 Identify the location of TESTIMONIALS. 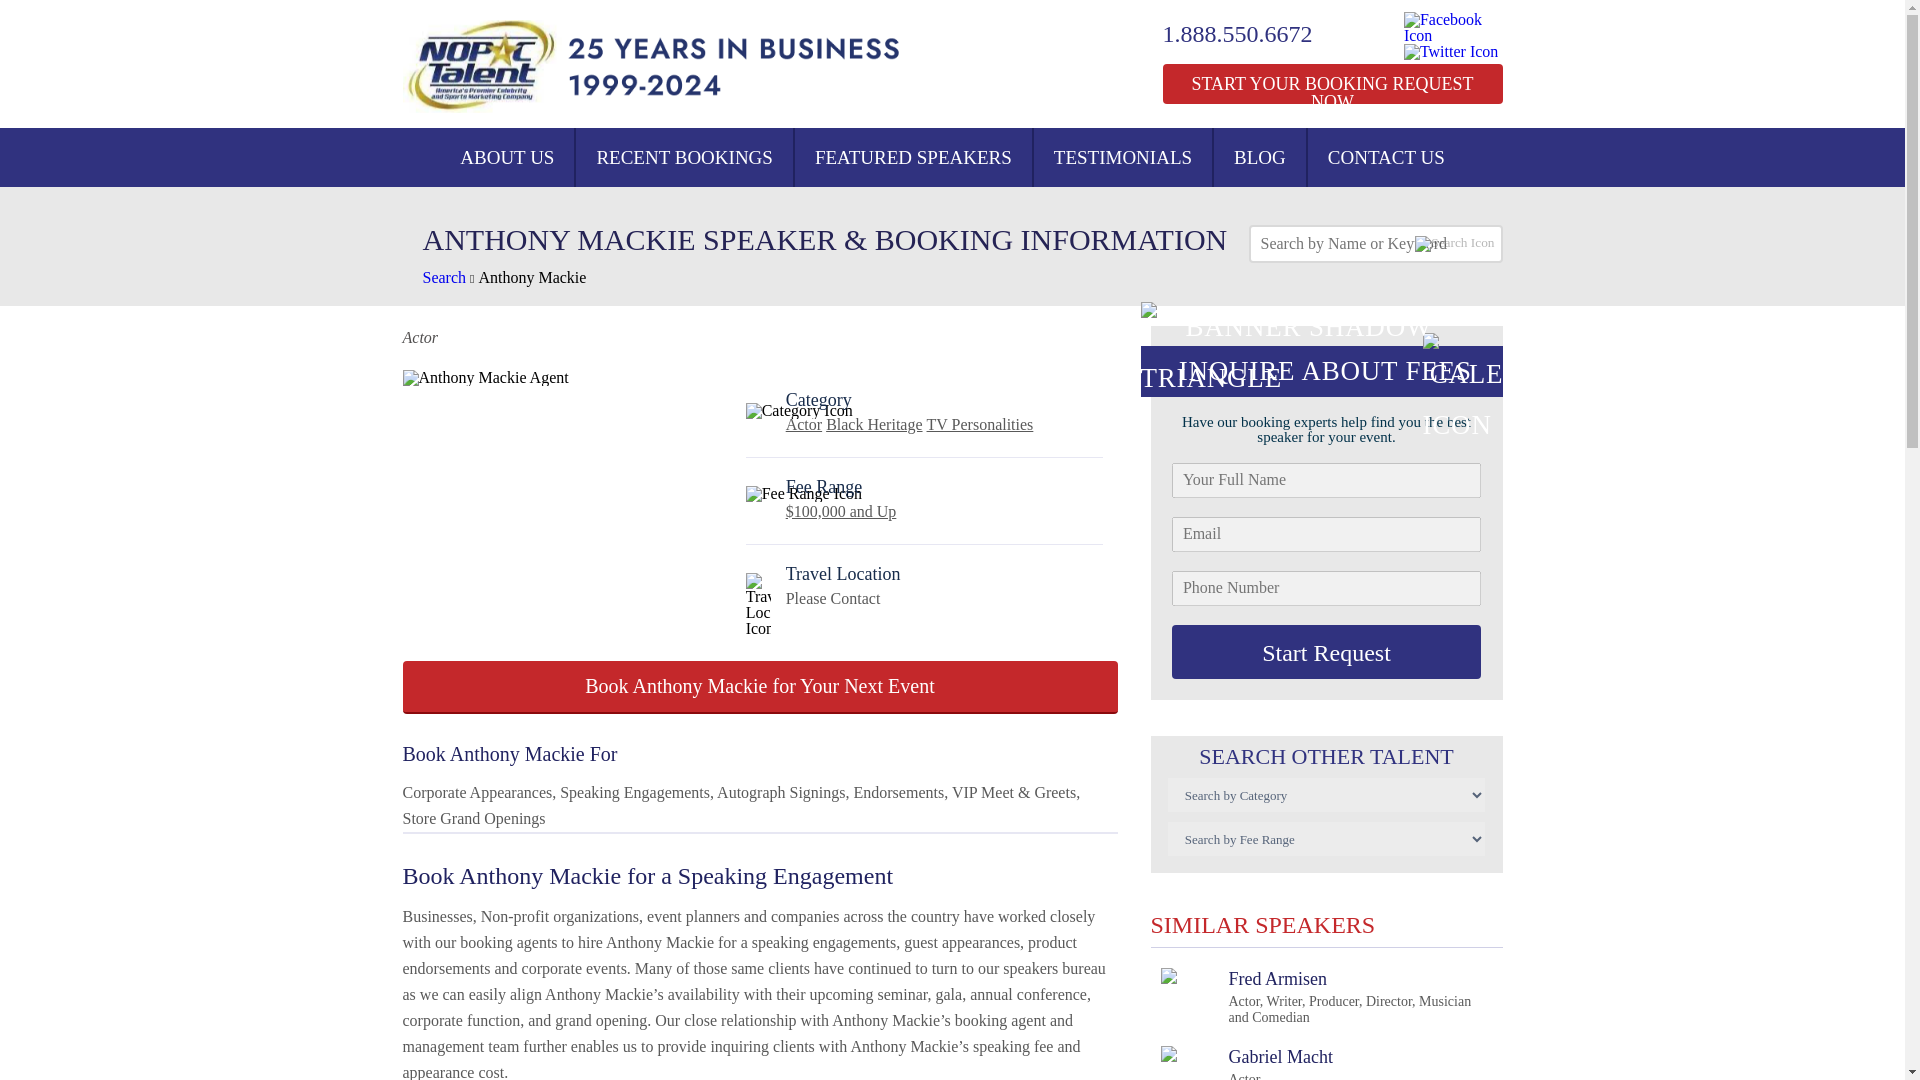
(1122, 157).